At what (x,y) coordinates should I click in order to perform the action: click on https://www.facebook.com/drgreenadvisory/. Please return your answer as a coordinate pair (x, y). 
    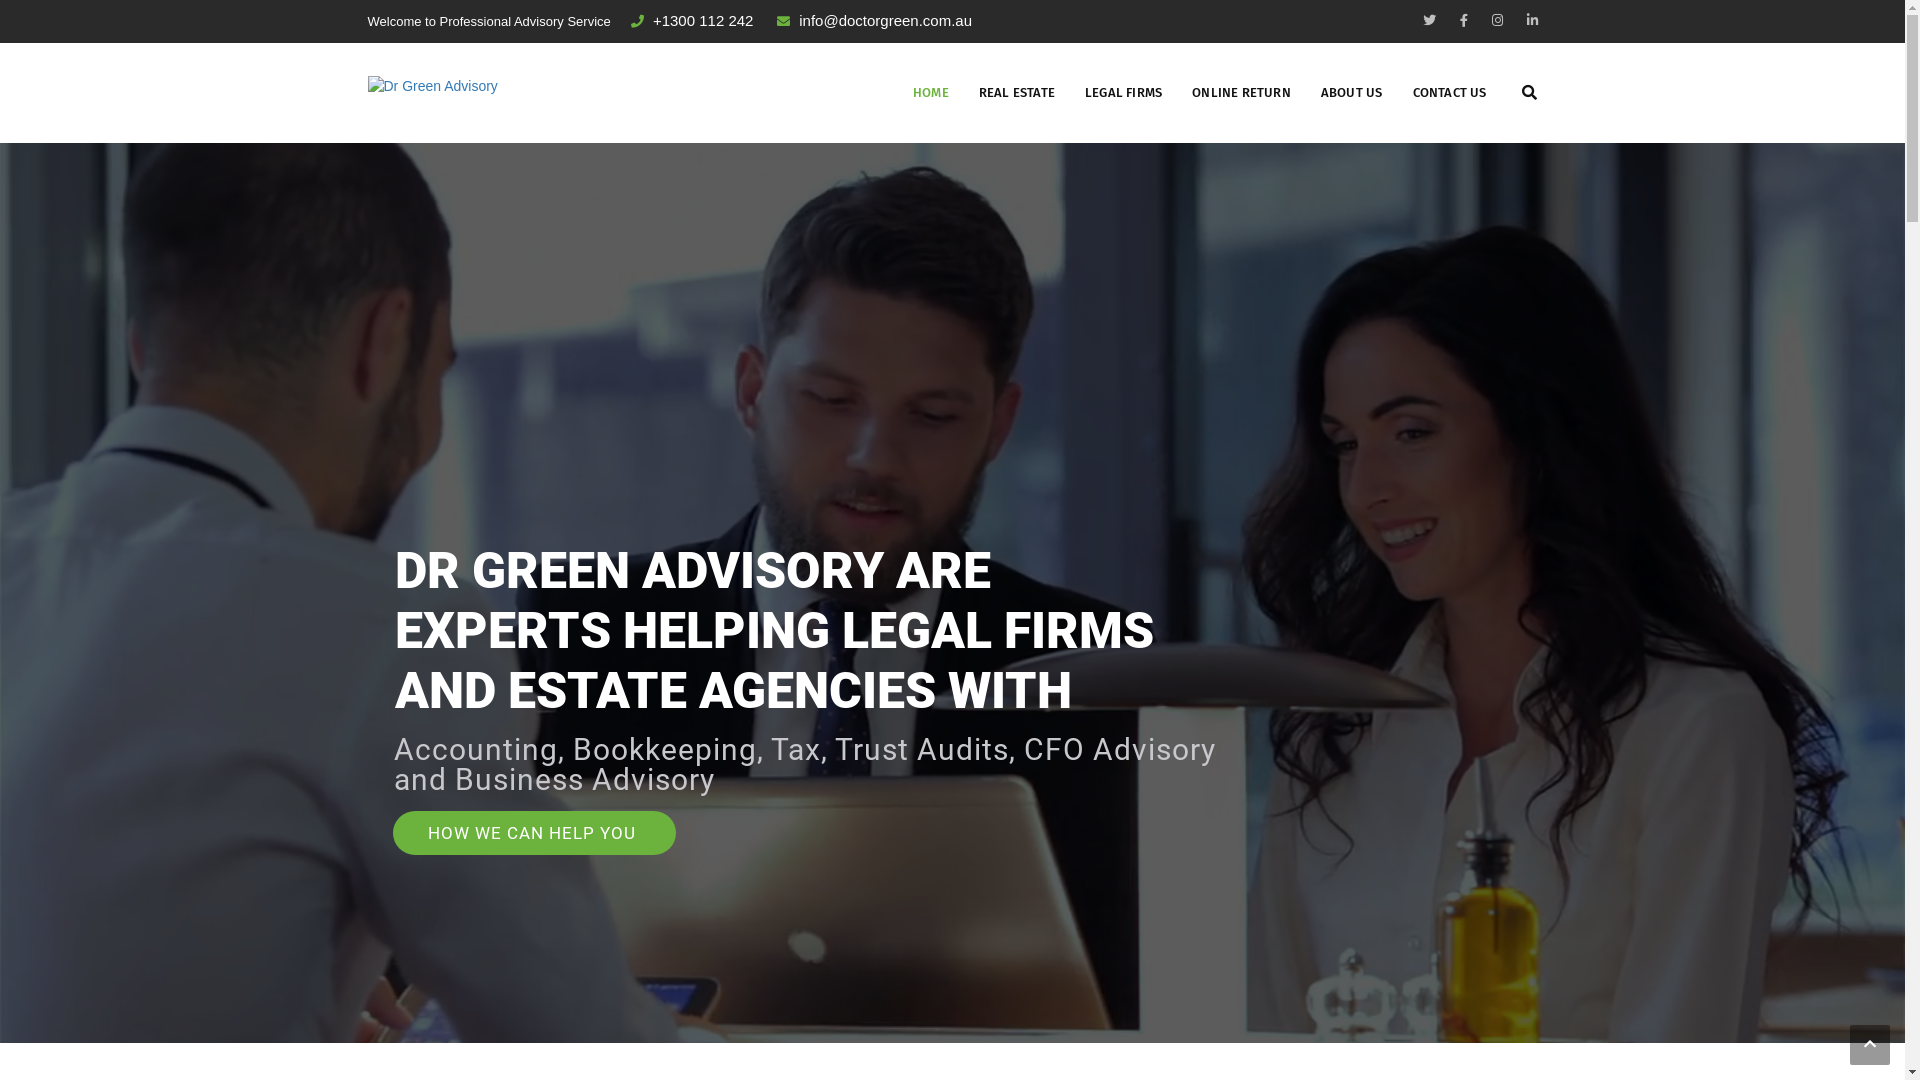
    Looking at the image, I should click on (1464, 20).